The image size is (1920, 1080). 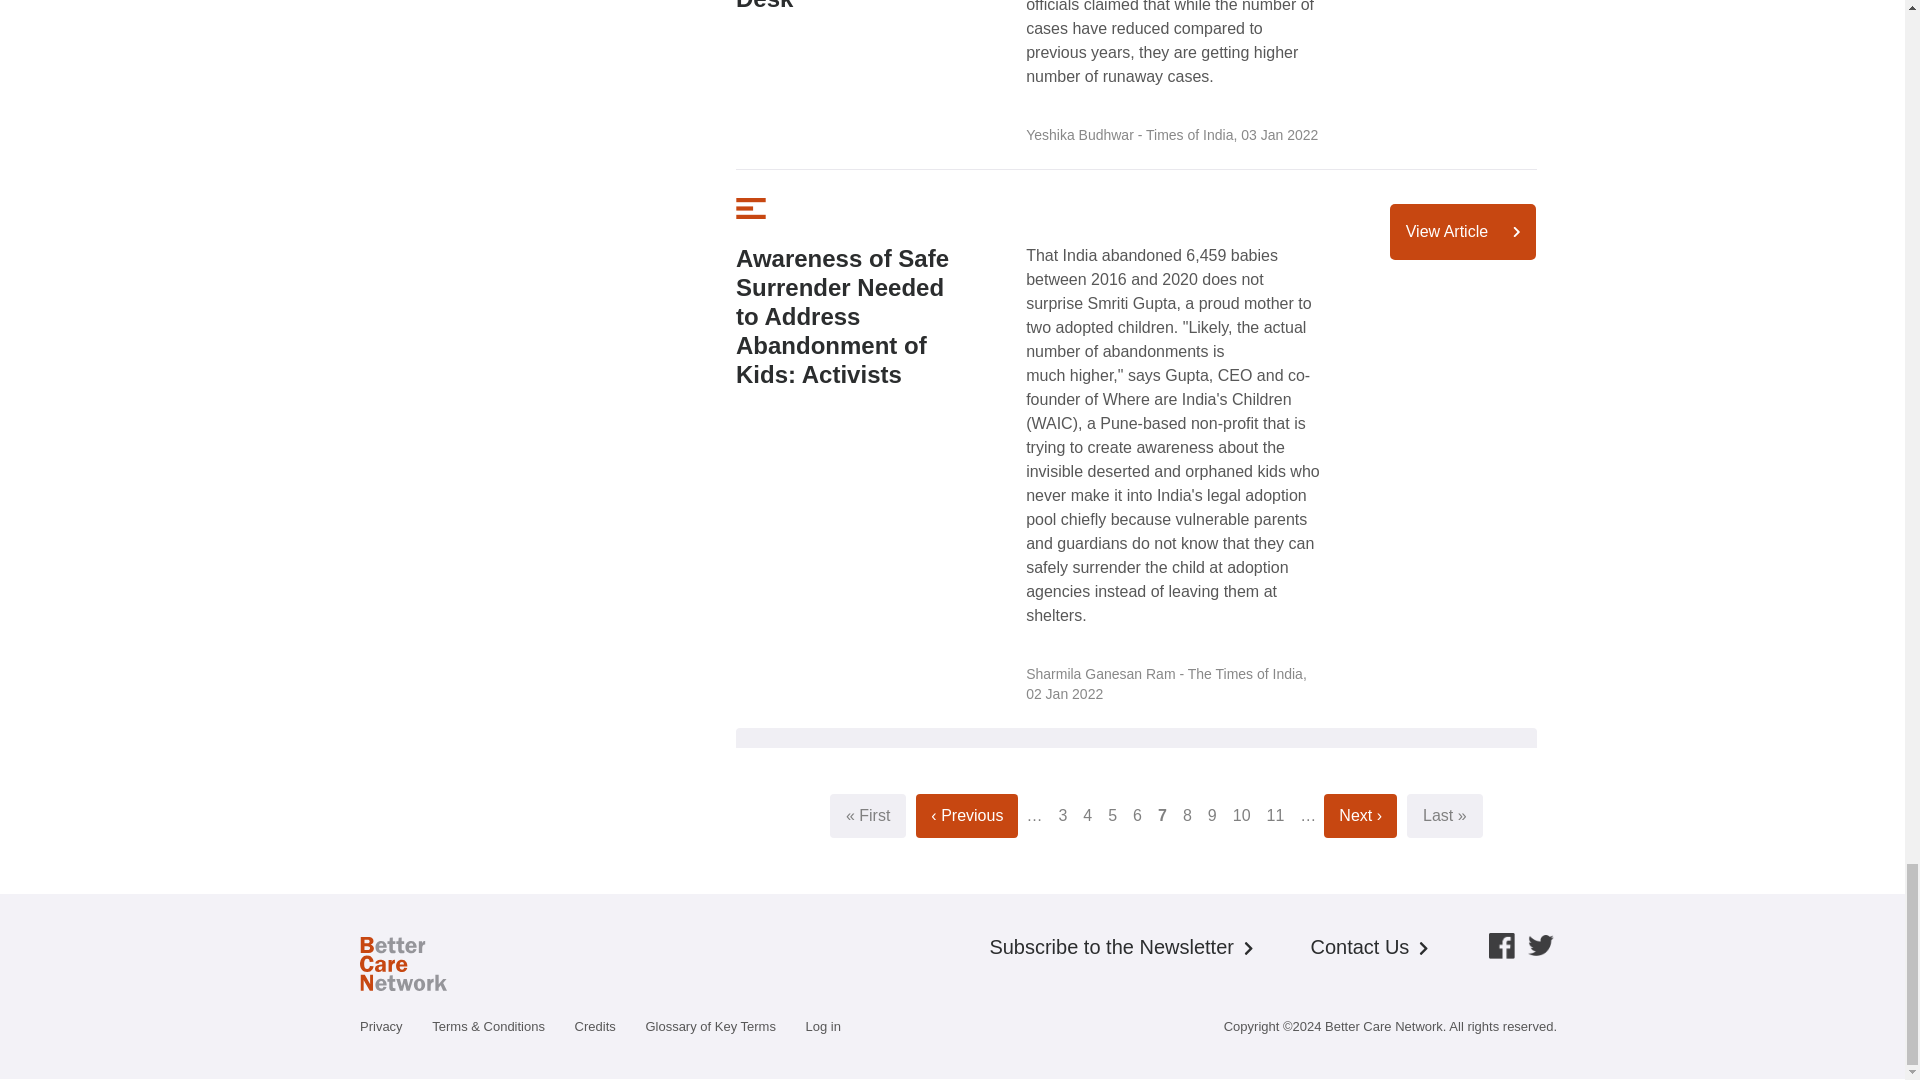 I want to click on Go to next page, so click(x=1360, y=815).